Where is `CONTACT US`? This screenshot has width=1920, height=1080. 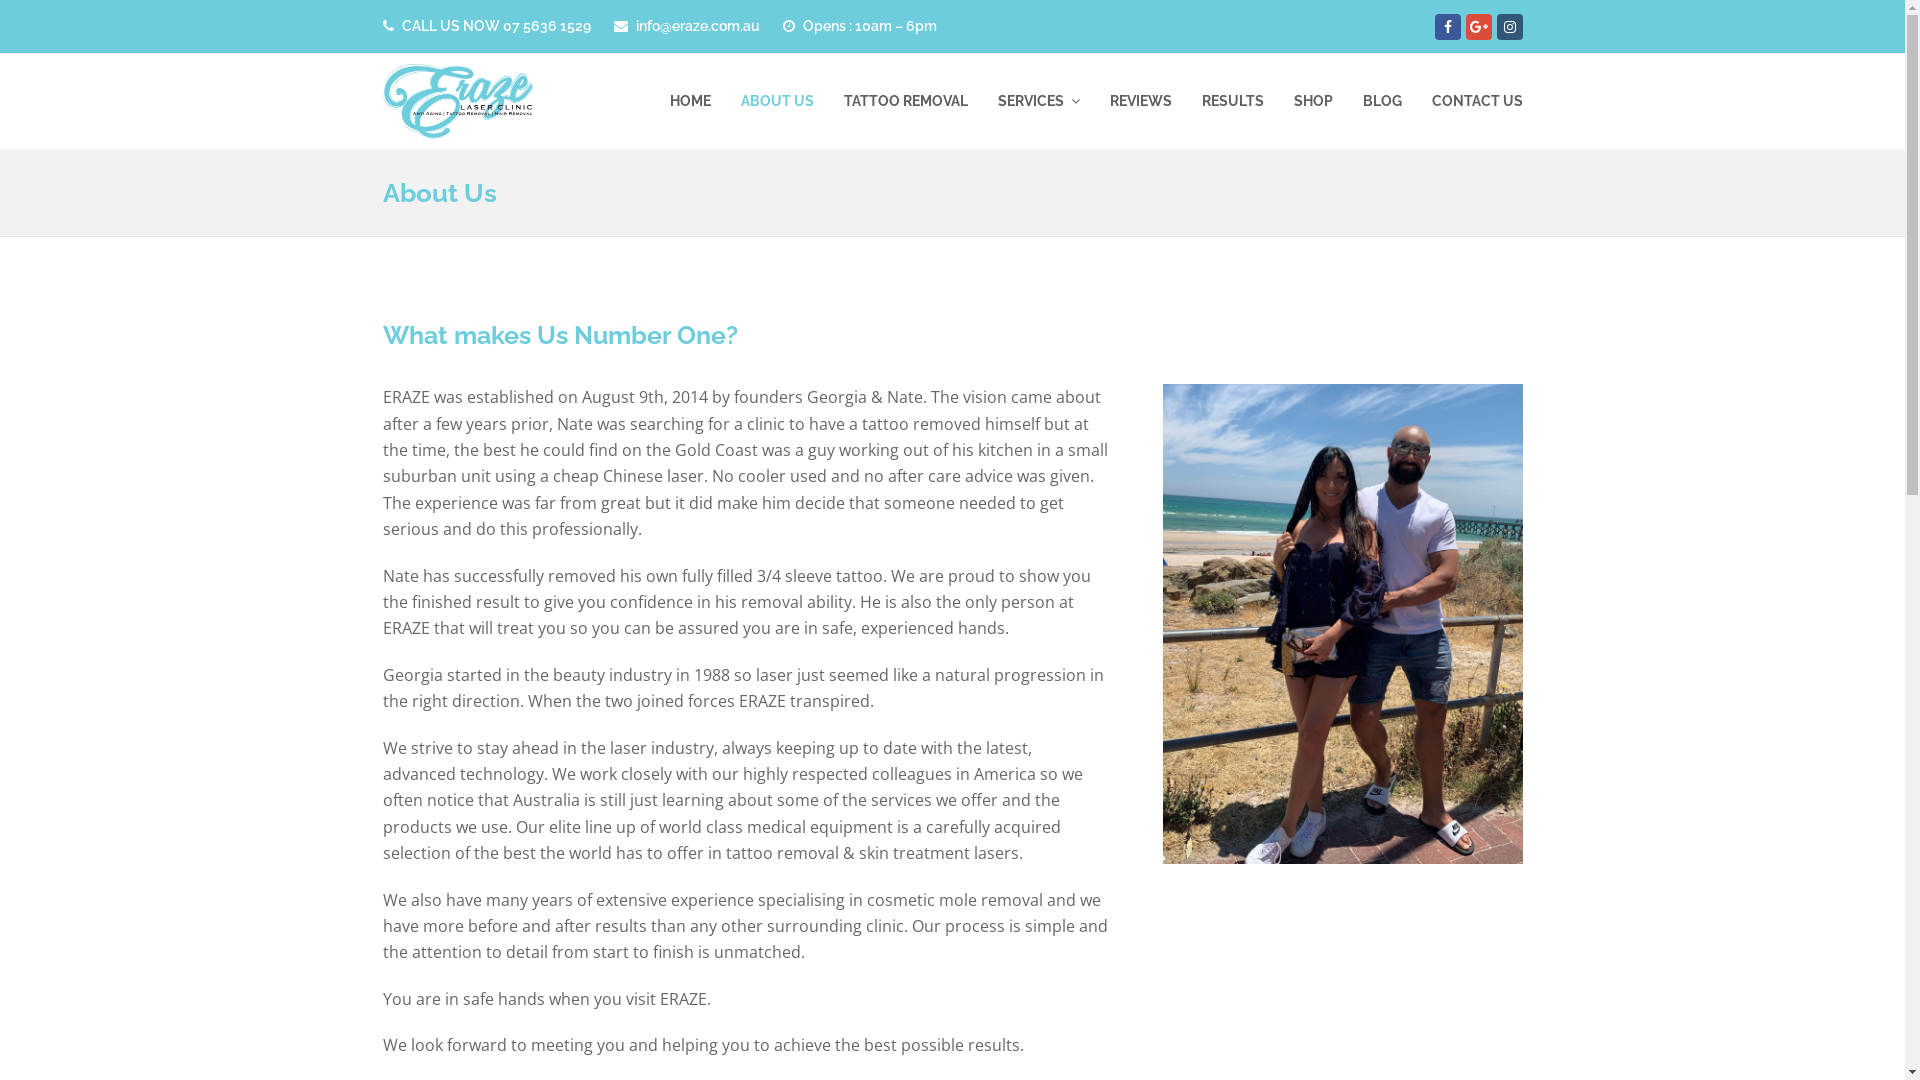 CONTACT US is located at coordinates (1476, 101).